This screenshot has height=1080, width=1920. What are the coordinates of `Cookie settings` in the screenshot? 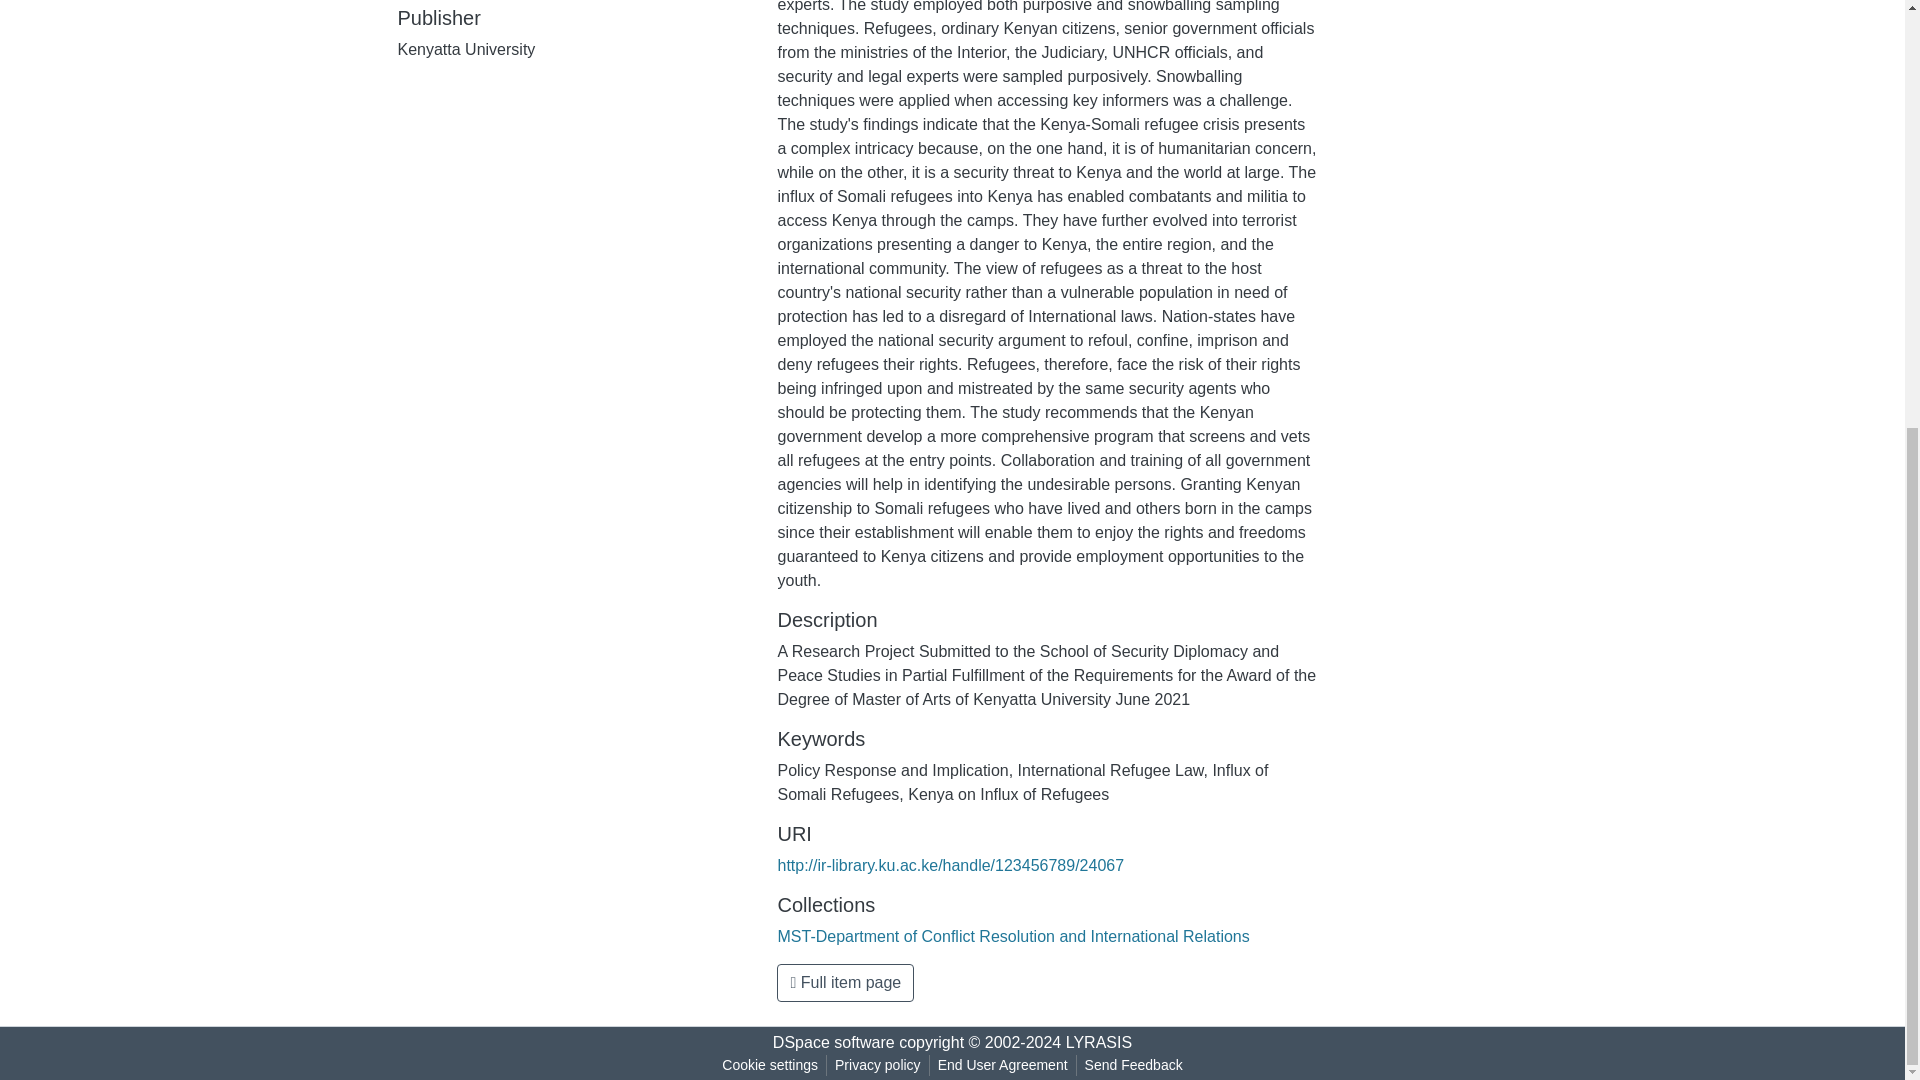 It's located at (770, 1065).